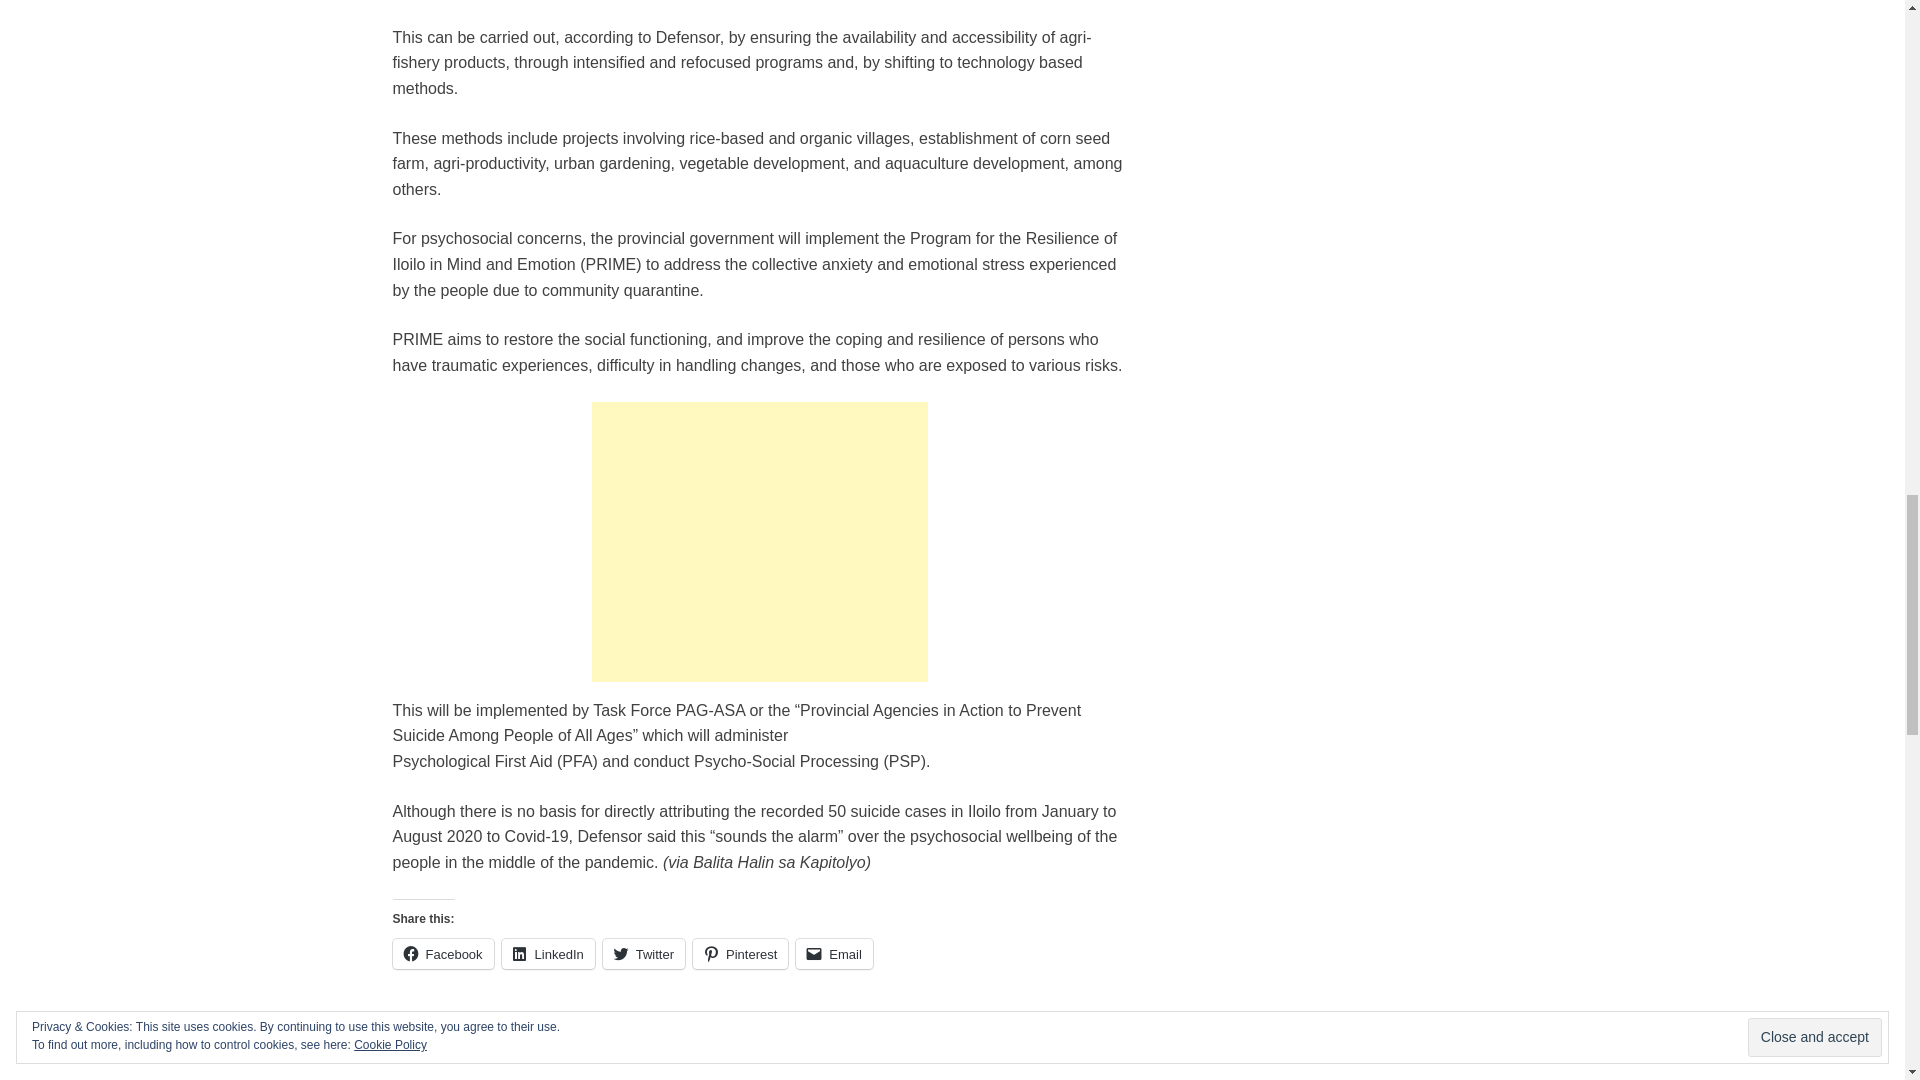 The height and width of the screenshot is (1080, 1920). I want to click on REHAB PLAN, so click(718, 1026).